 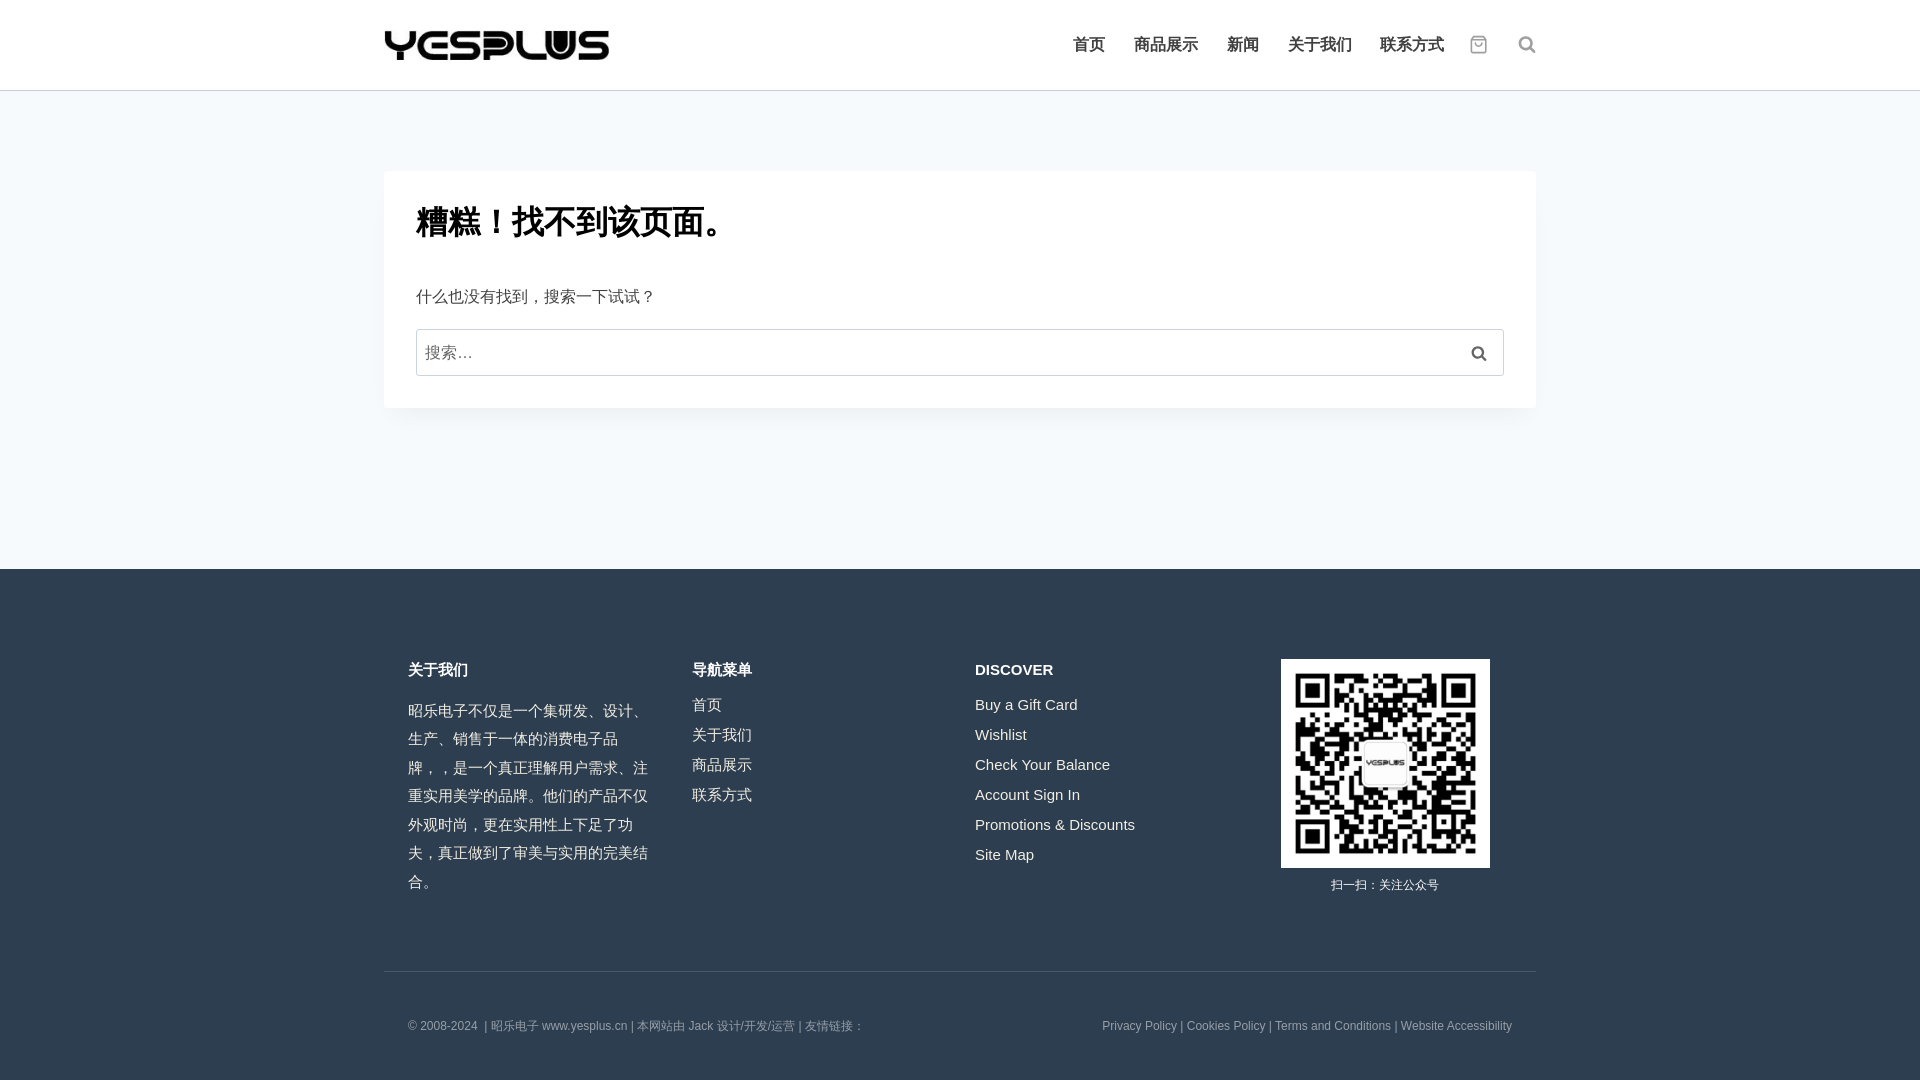 What do you see at coordinates (1102, 854) in the screenshot?
I see `Site Map` at bounding box center [1102, 854].